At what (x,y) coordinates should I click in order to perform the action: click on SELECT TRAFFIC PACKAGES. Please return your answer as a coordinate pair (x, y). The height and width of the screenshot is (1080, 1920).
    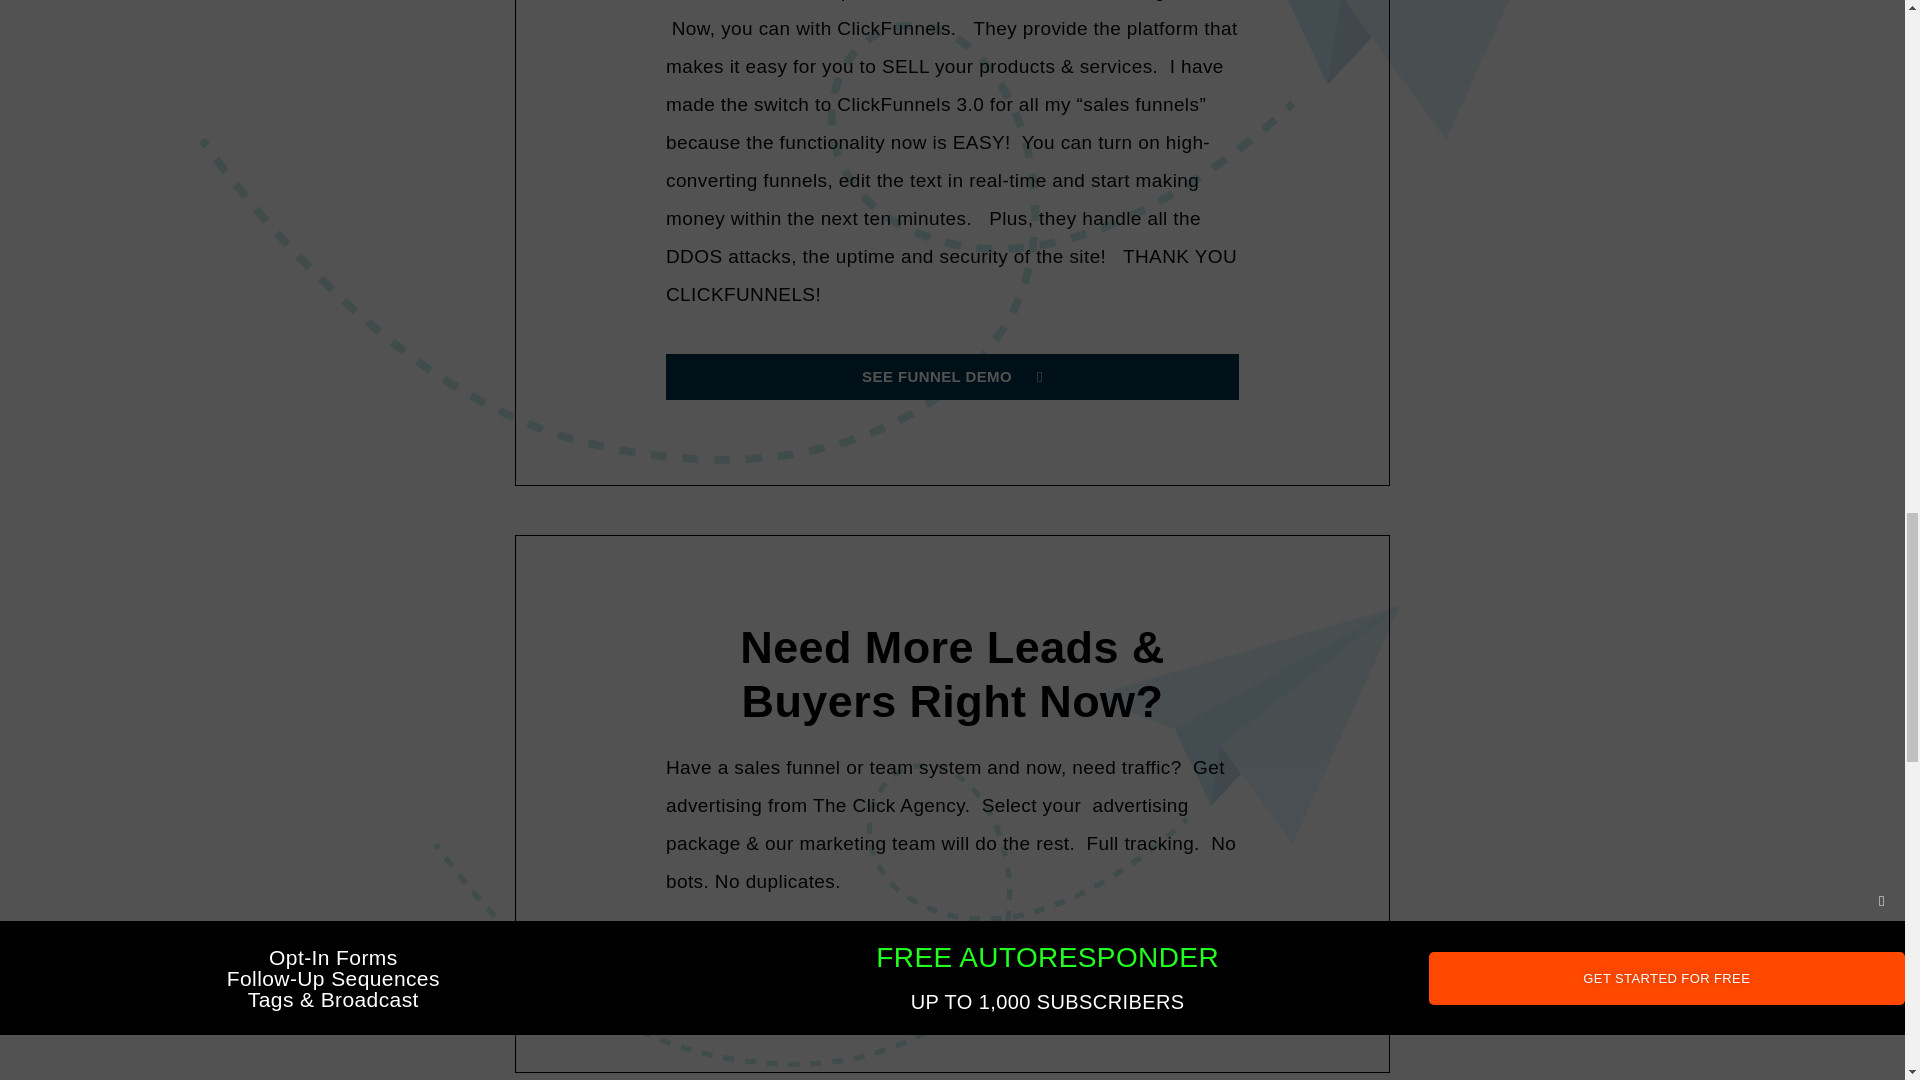
    Looking at the image, I should click on (952, 964).